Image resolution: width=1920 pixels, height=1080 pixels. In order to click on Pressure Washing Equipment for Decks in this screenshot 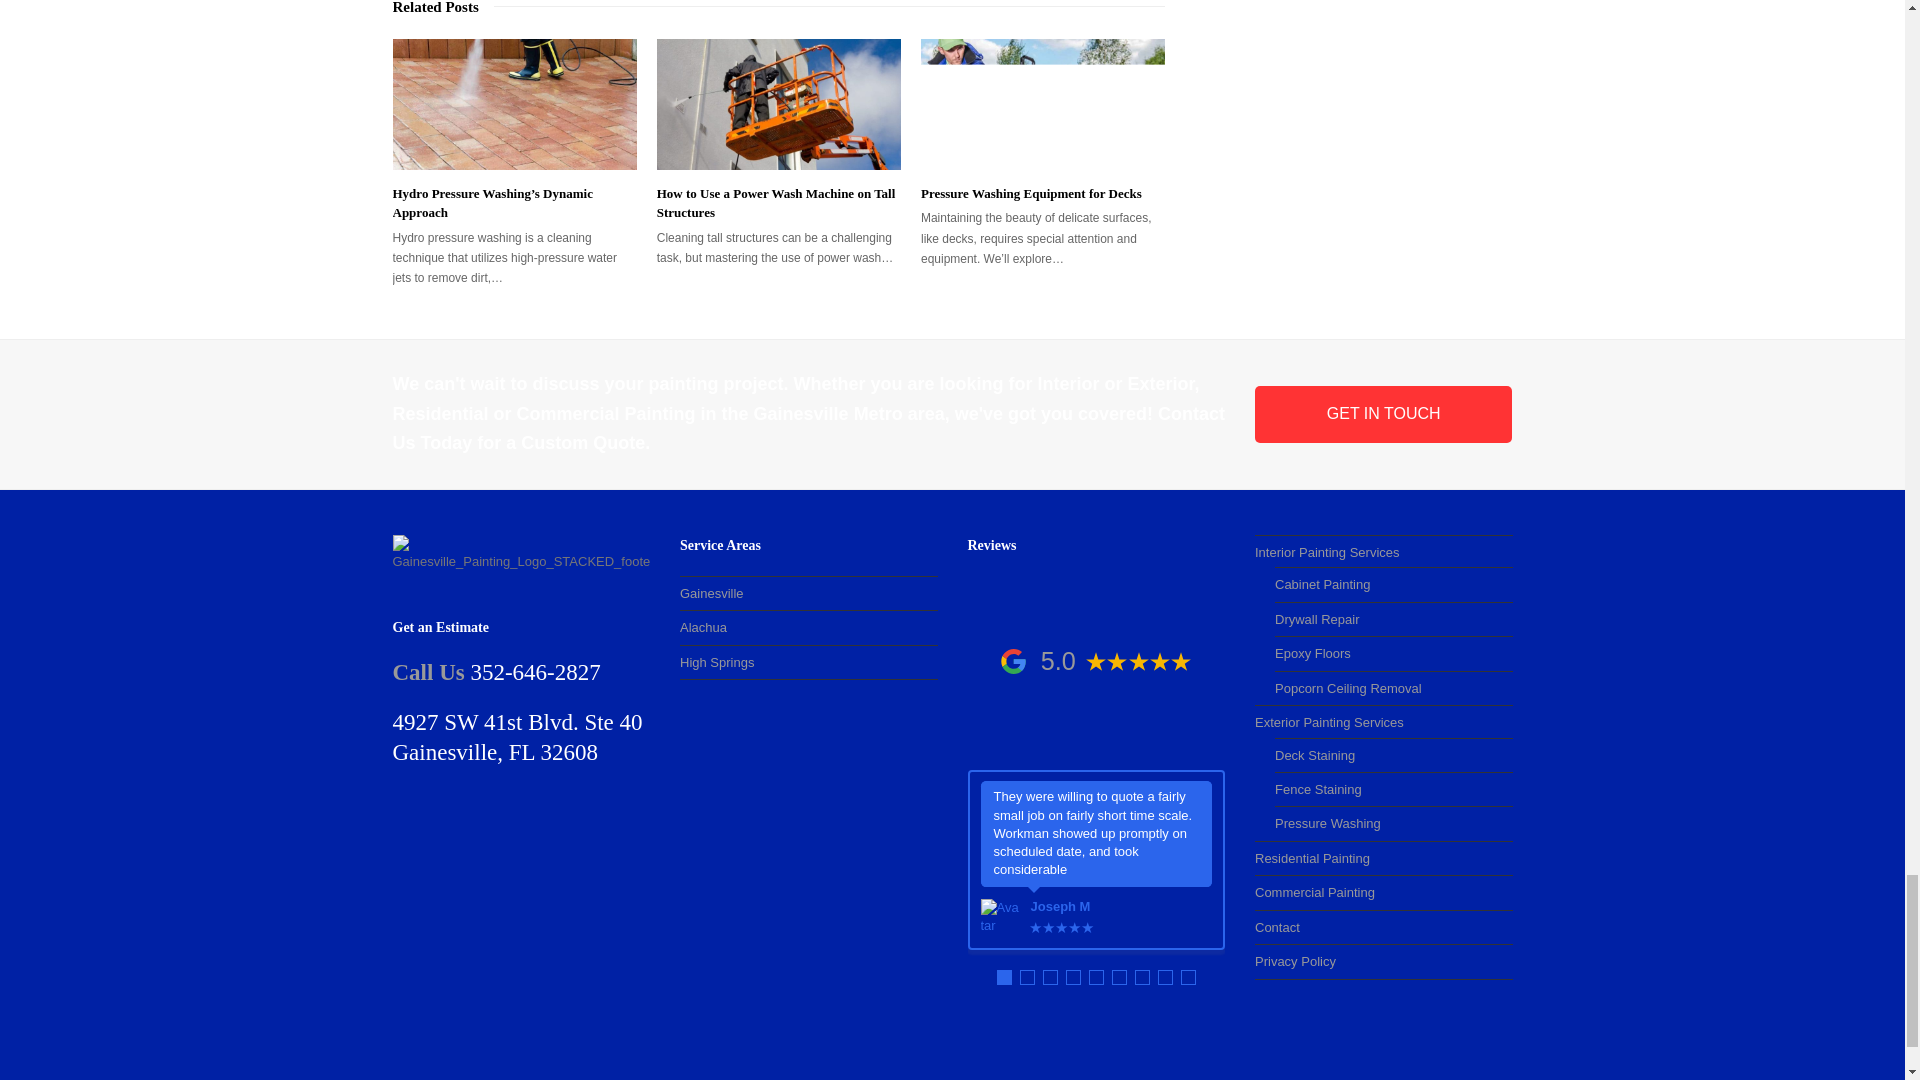, I will do `click(1043, 103)`.